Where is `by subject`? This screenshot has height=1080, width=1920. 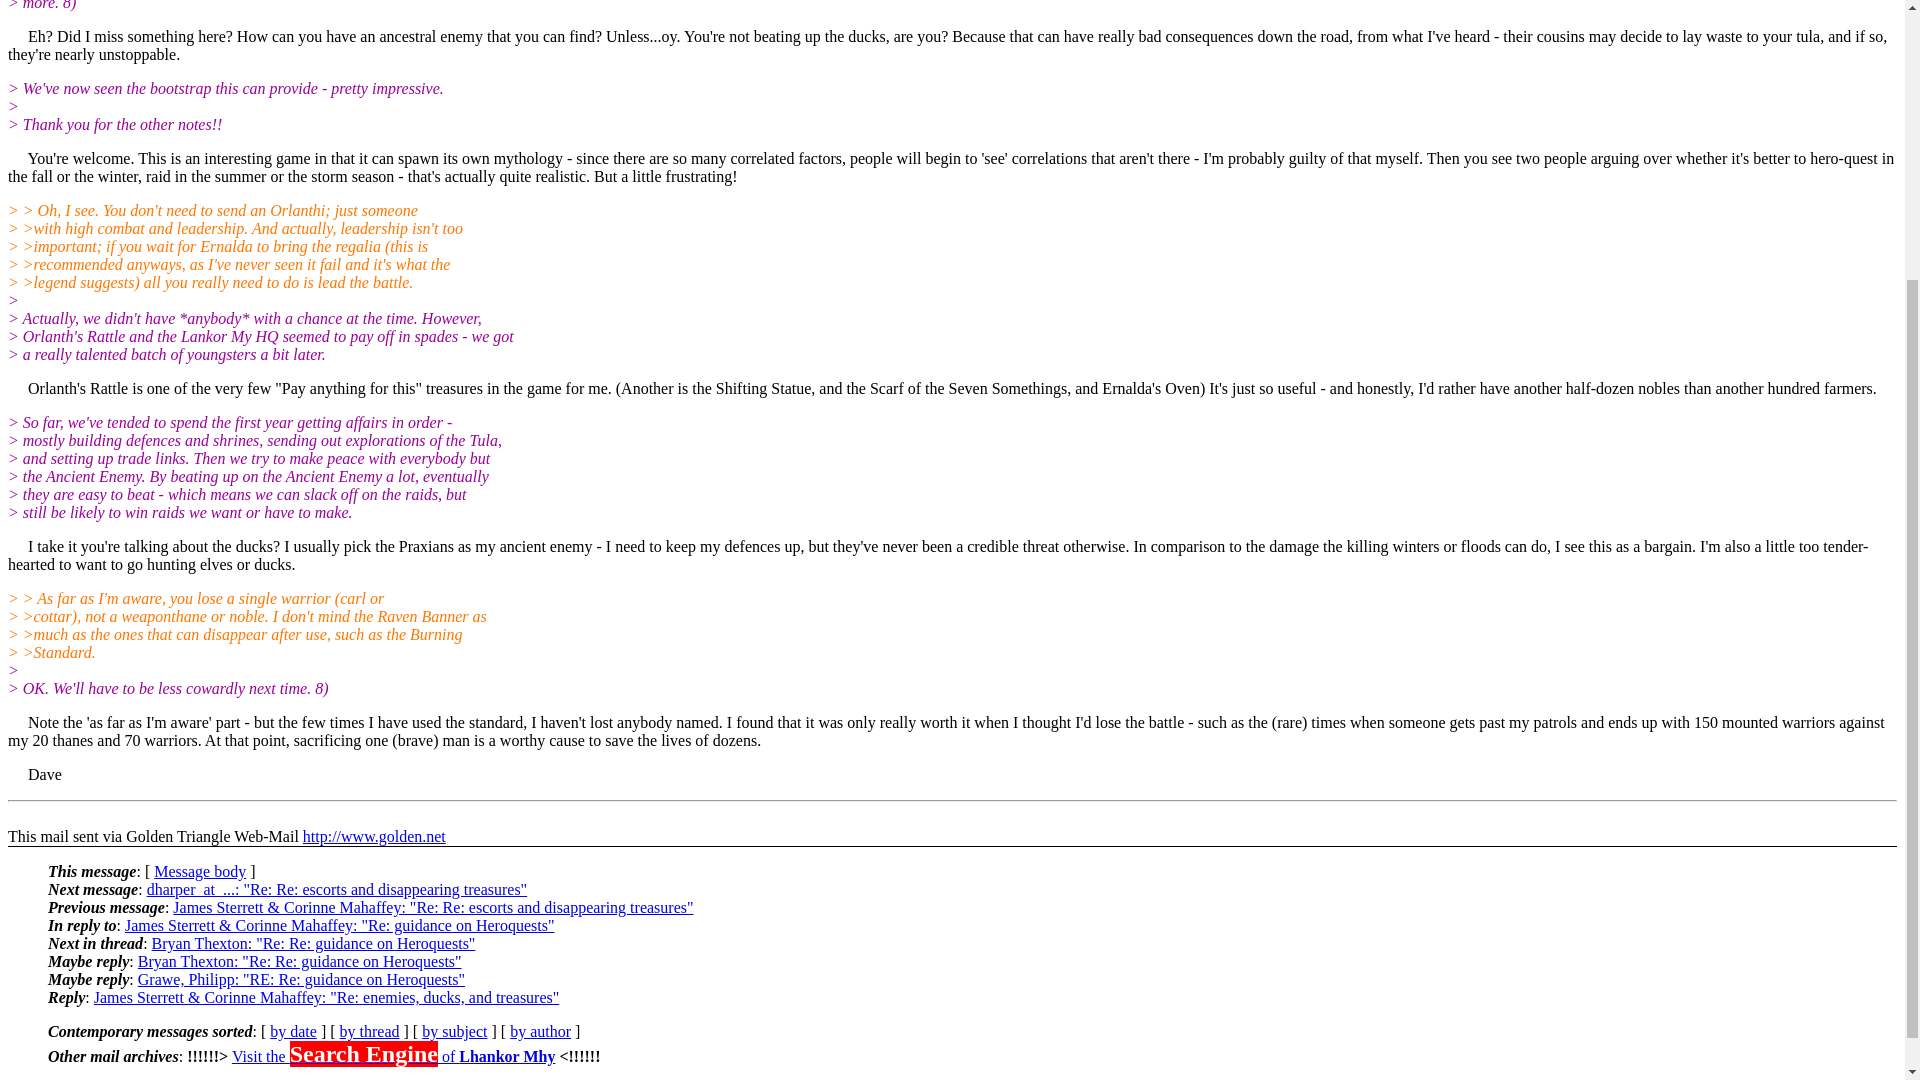
by subject is located at coordinates (454, 1031).